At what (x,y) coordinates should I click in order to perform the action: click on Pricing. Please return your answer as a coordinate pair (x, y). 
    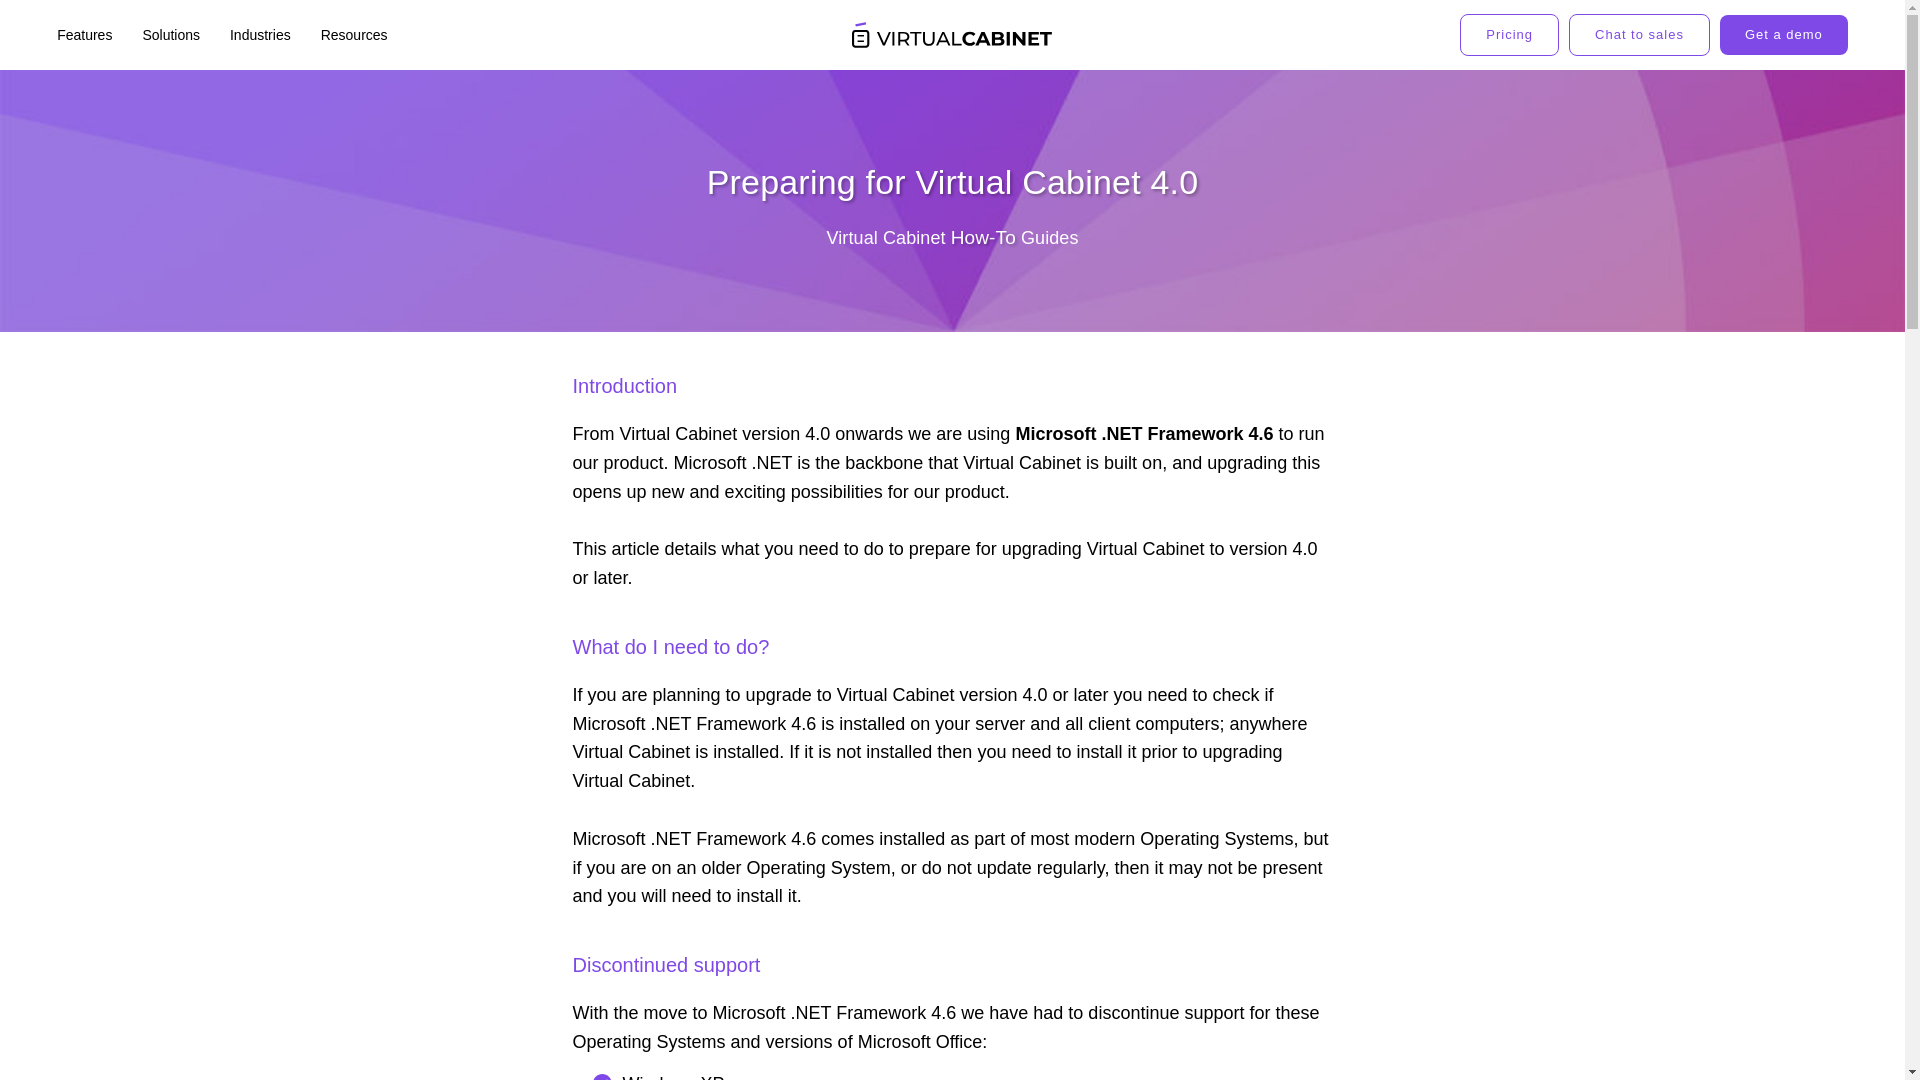
    Looking at the image, I should click on (1509, 35).